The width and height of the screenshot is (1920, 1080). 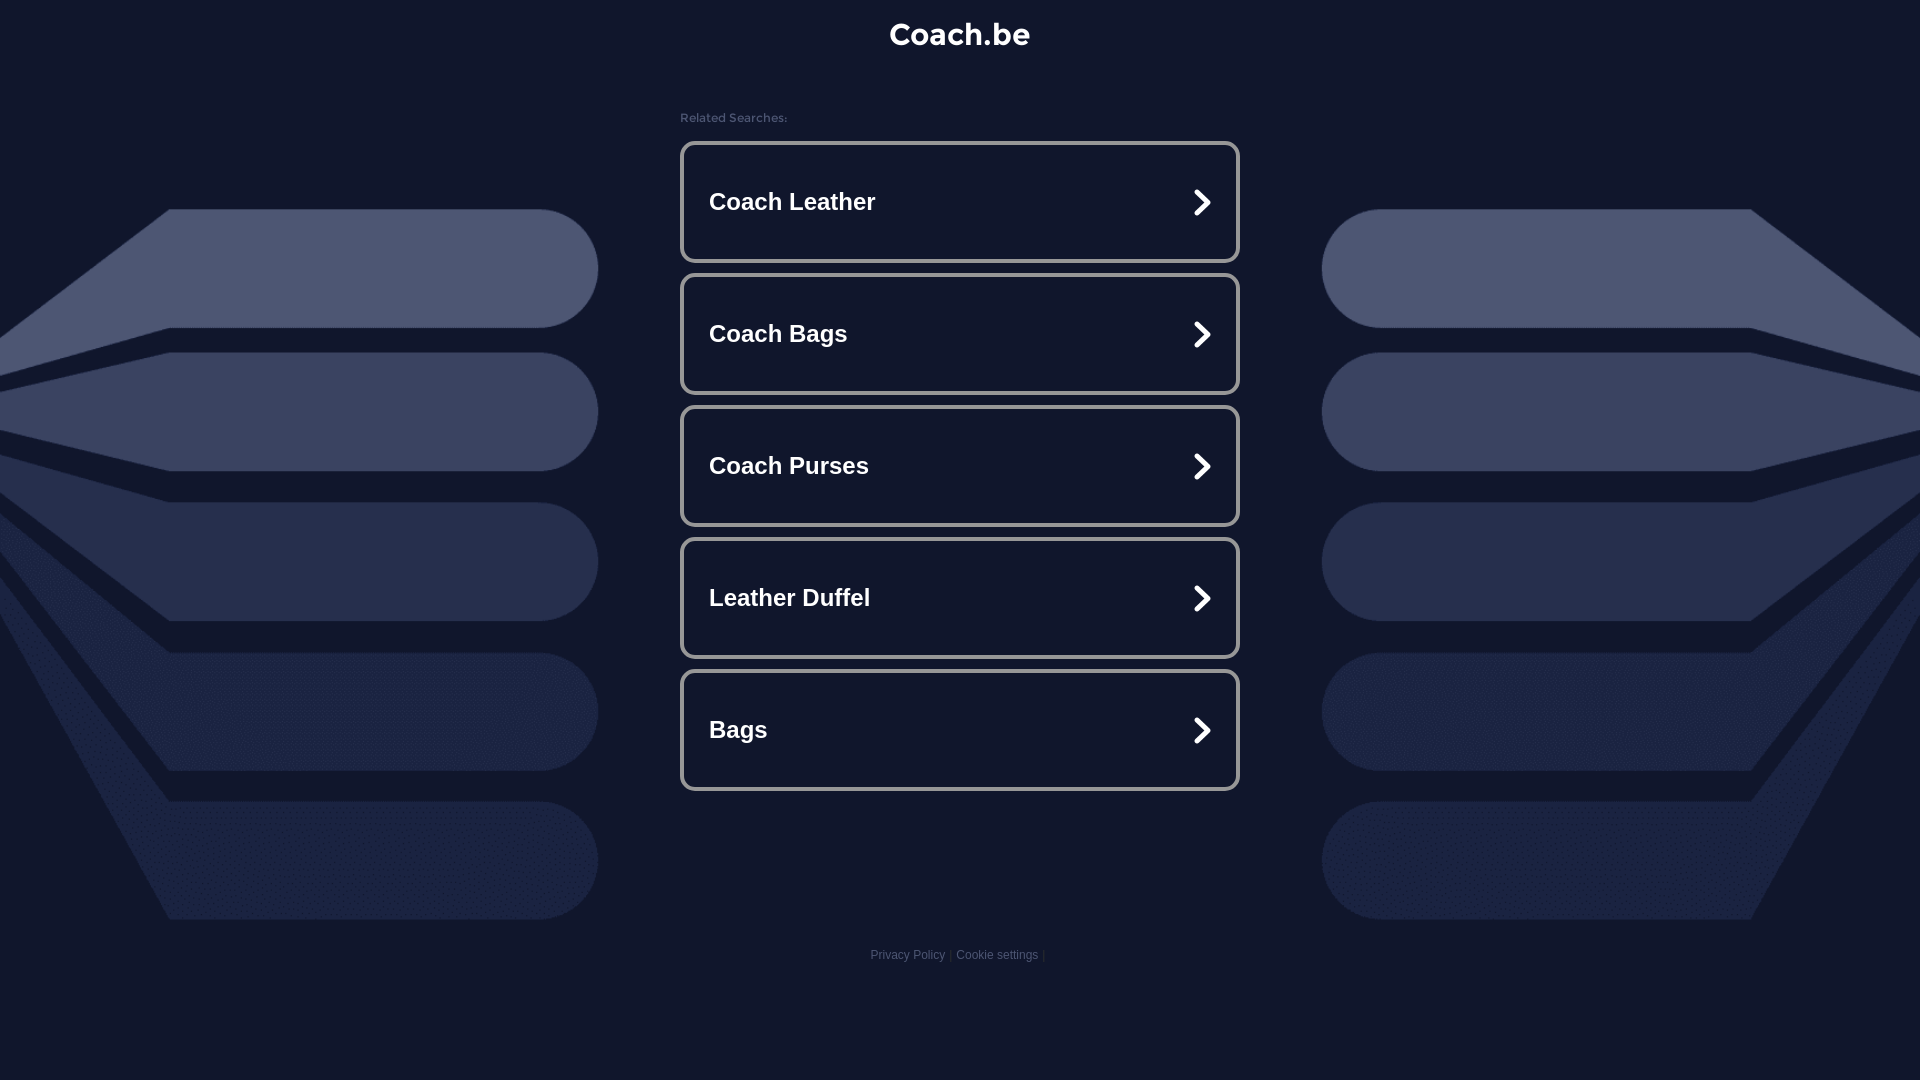 I want to click on Coach.be, so click(x=960, y=34).